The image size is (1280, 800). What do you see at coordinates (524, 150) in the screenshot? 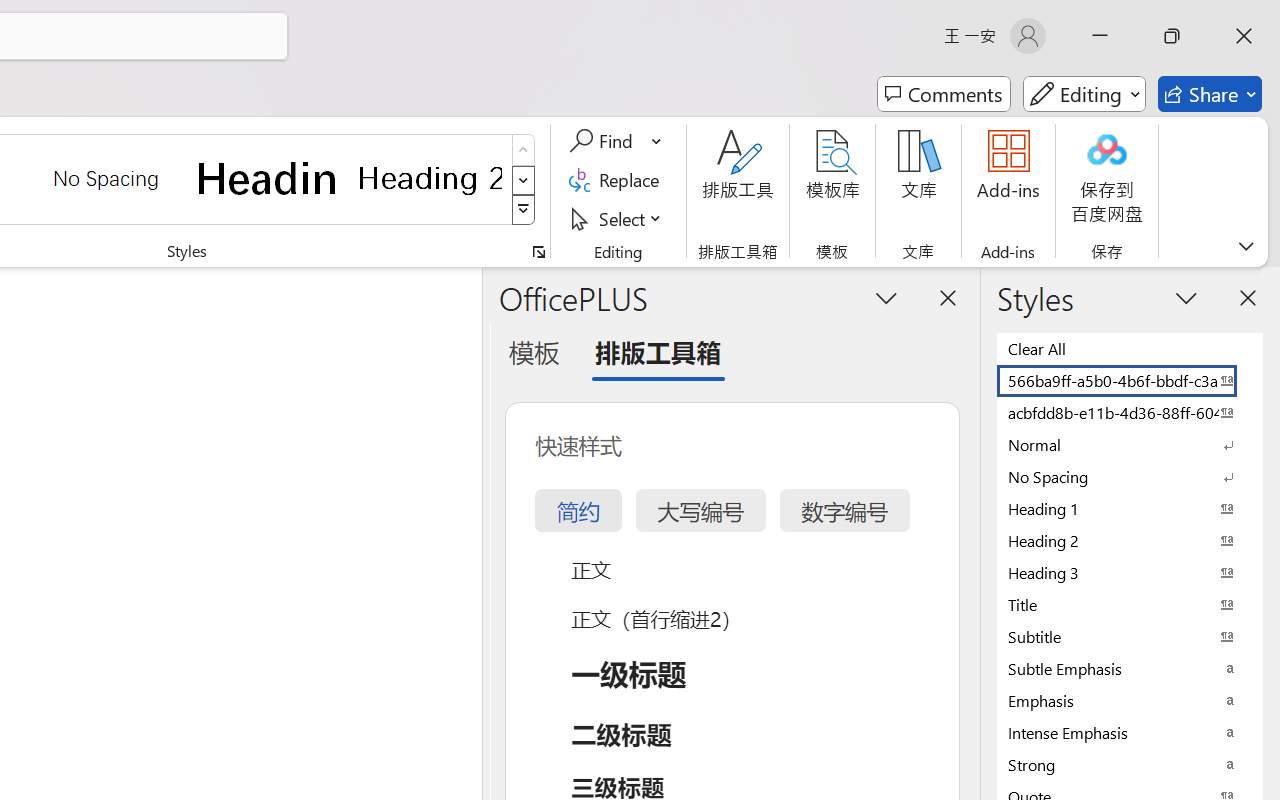
I see `Row up` at bounding box center [524, 150].